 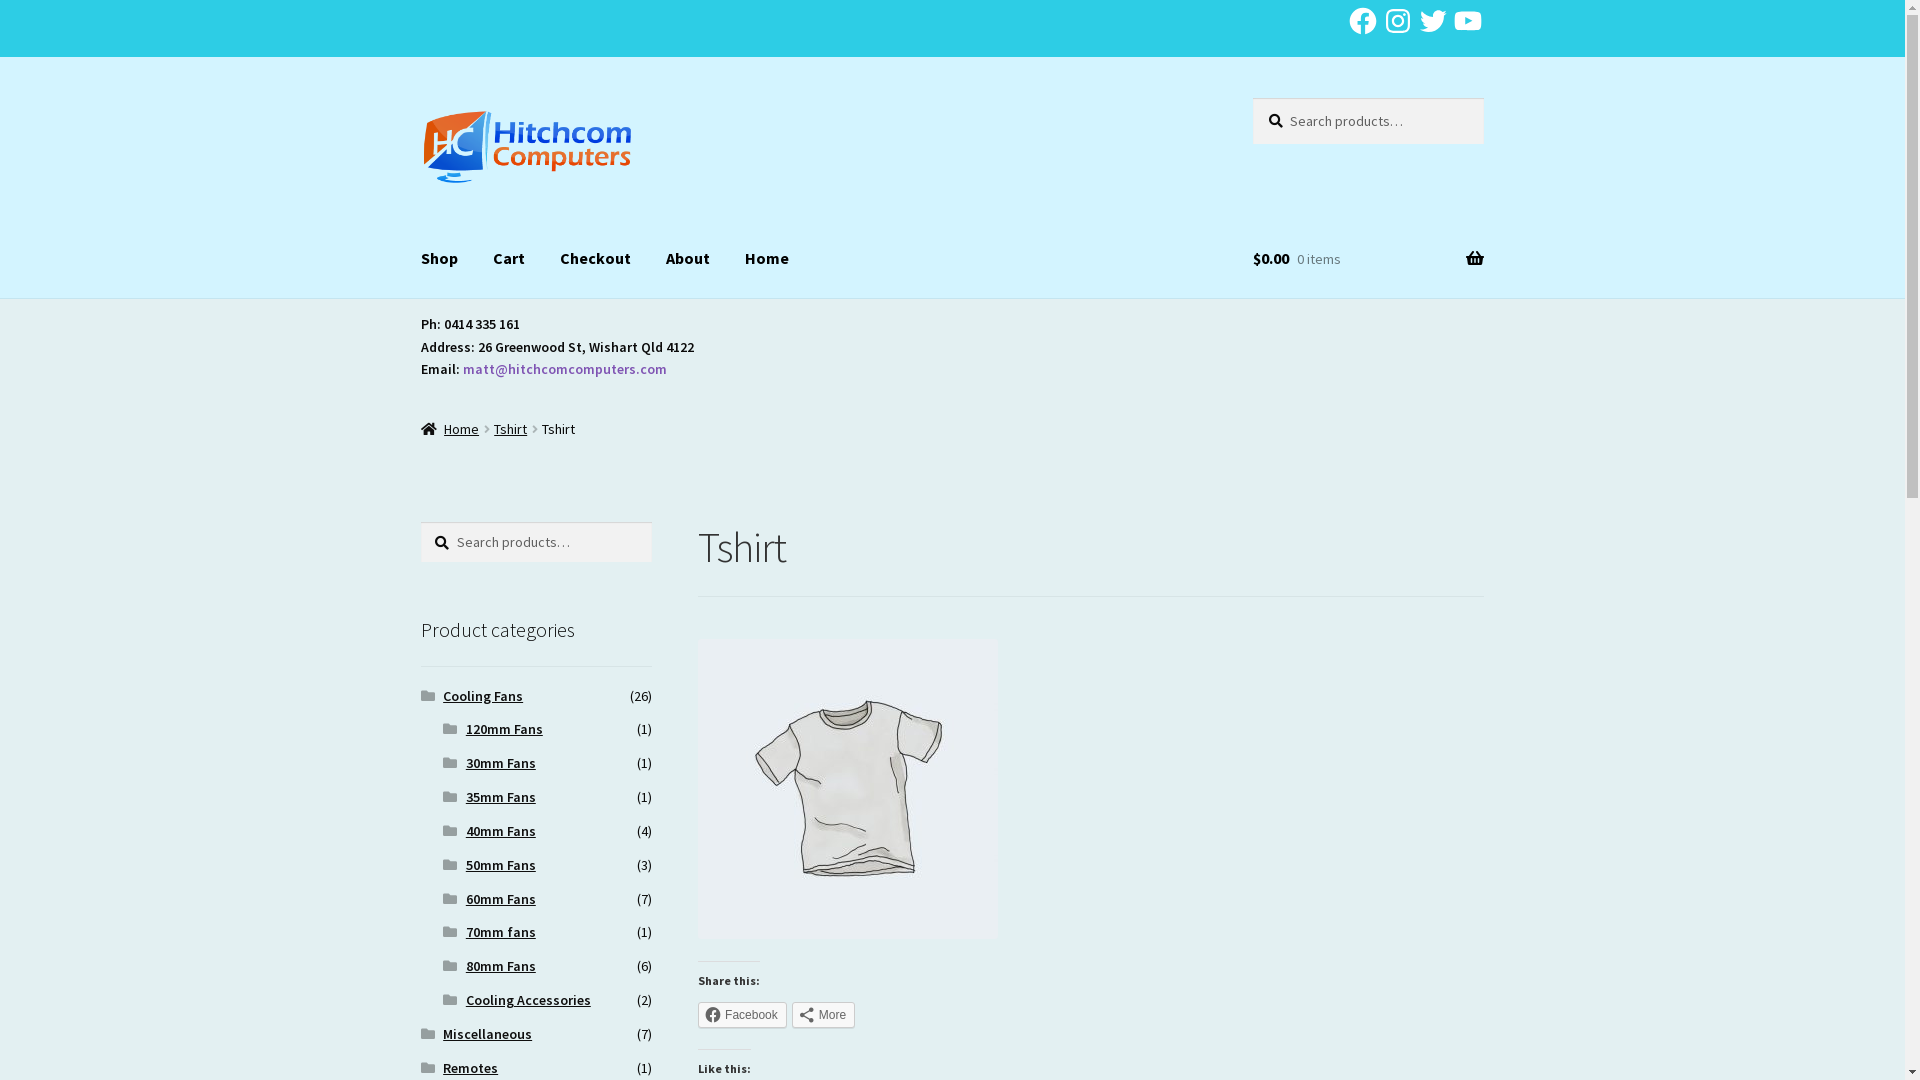 What do you see at coordinates (483, 696) in the screenshot?
I see `Cooling Fans` at bounding box center [483, 696].